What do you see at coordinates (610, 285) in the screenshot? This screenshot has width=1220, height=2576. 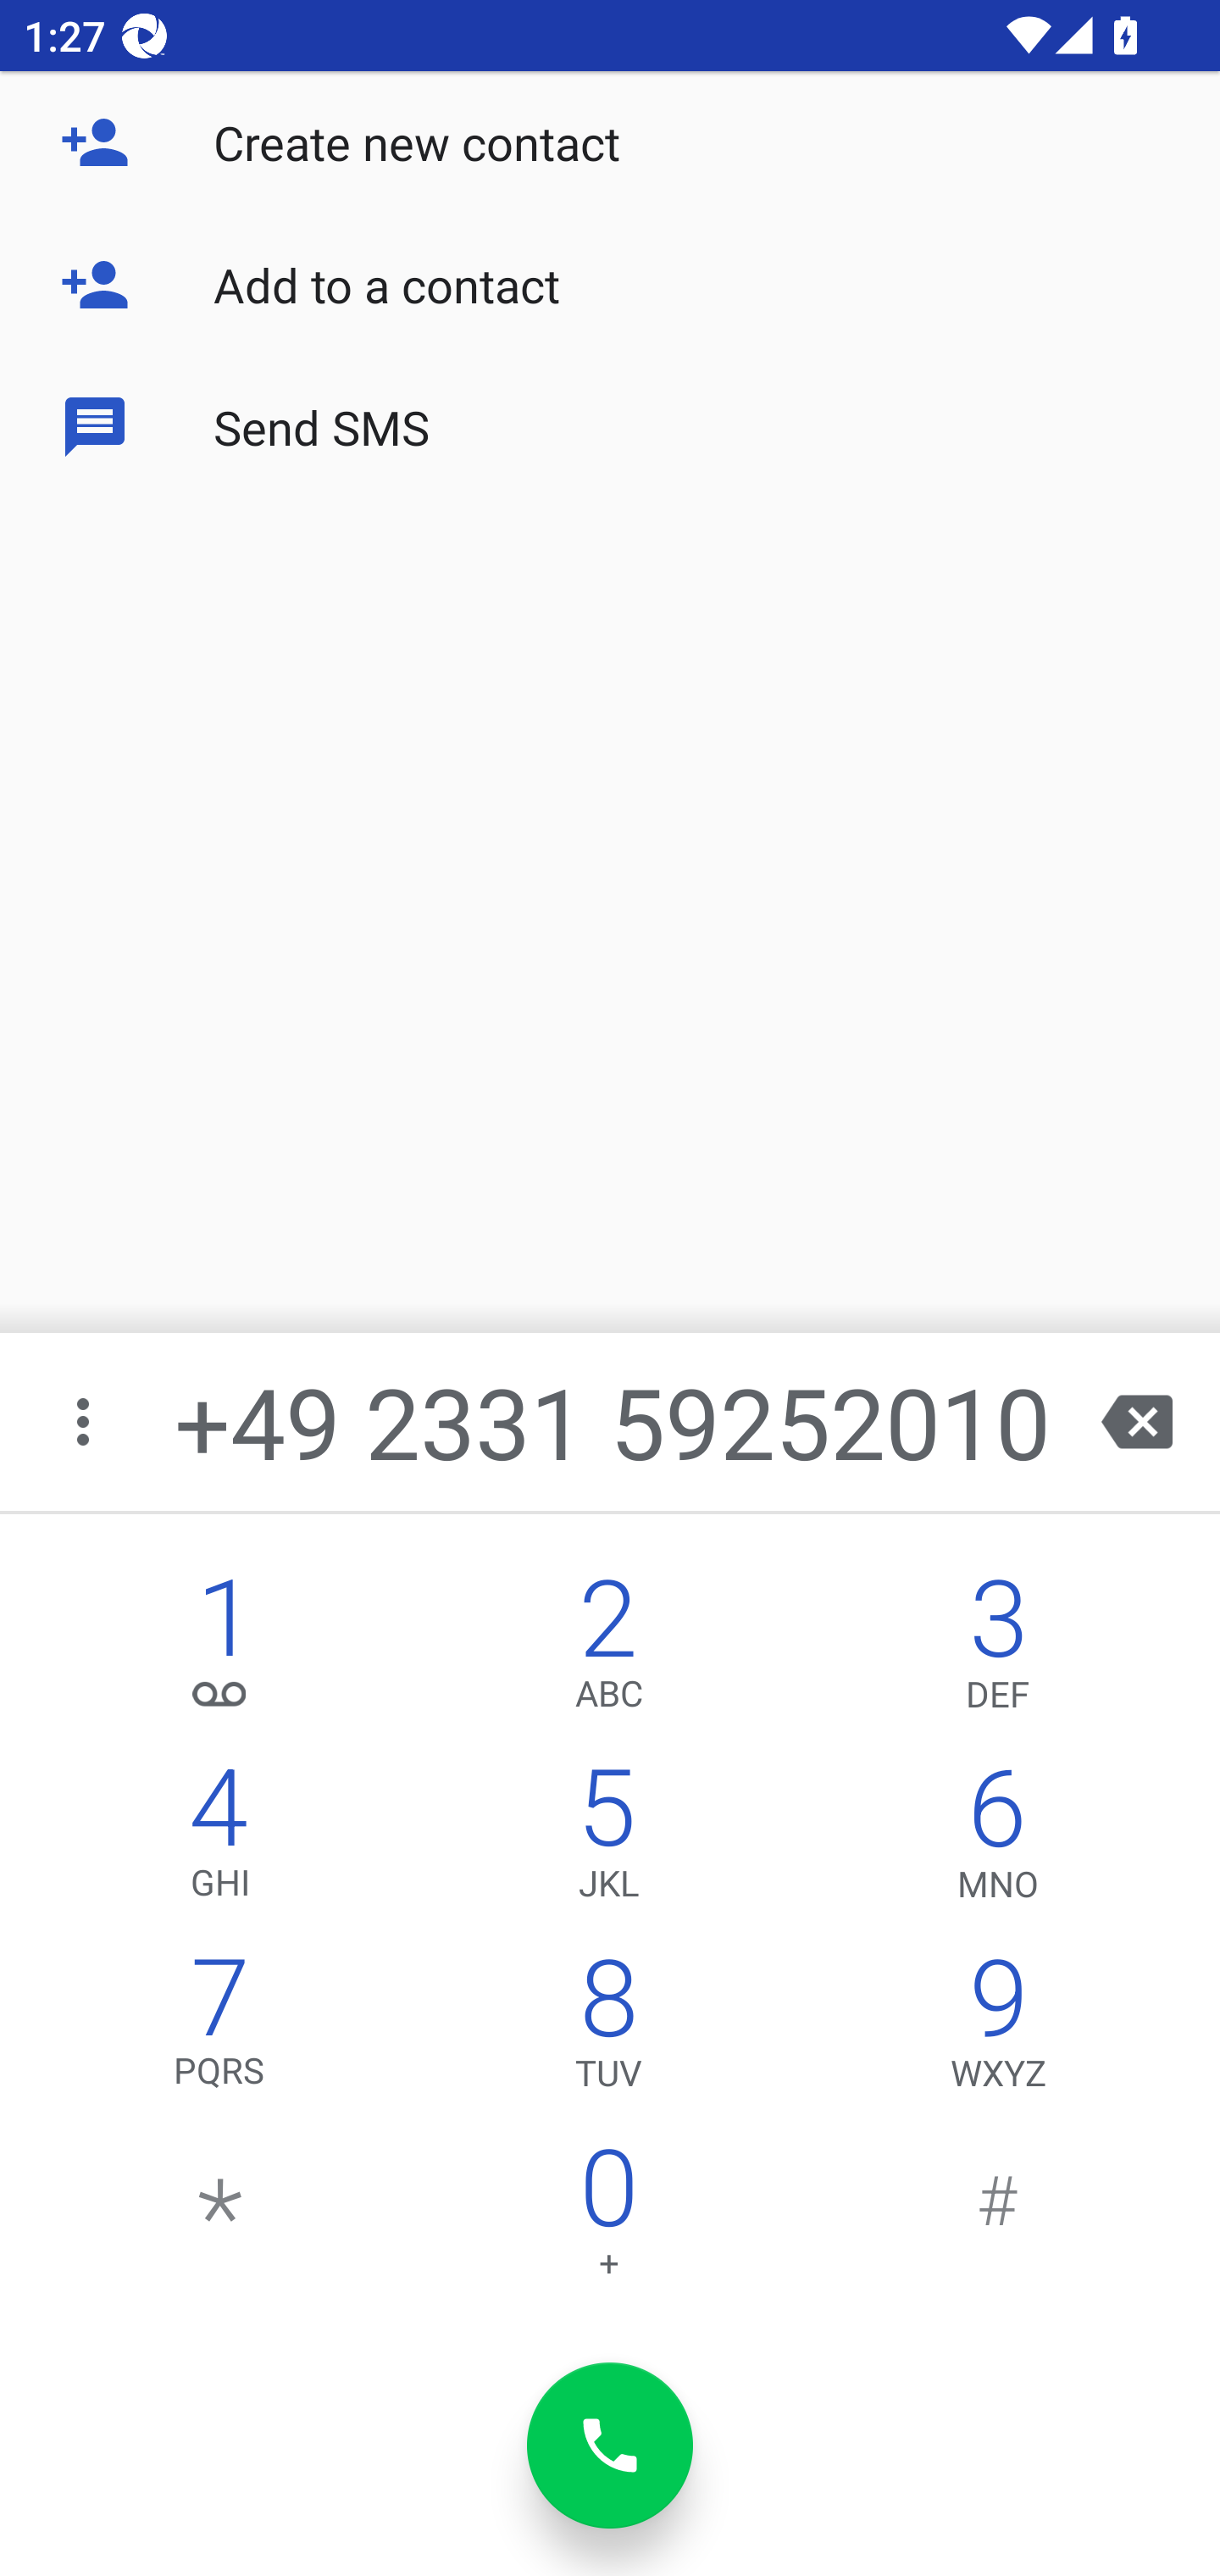 I see `Add to a contact` at bounding box center [610, 285].